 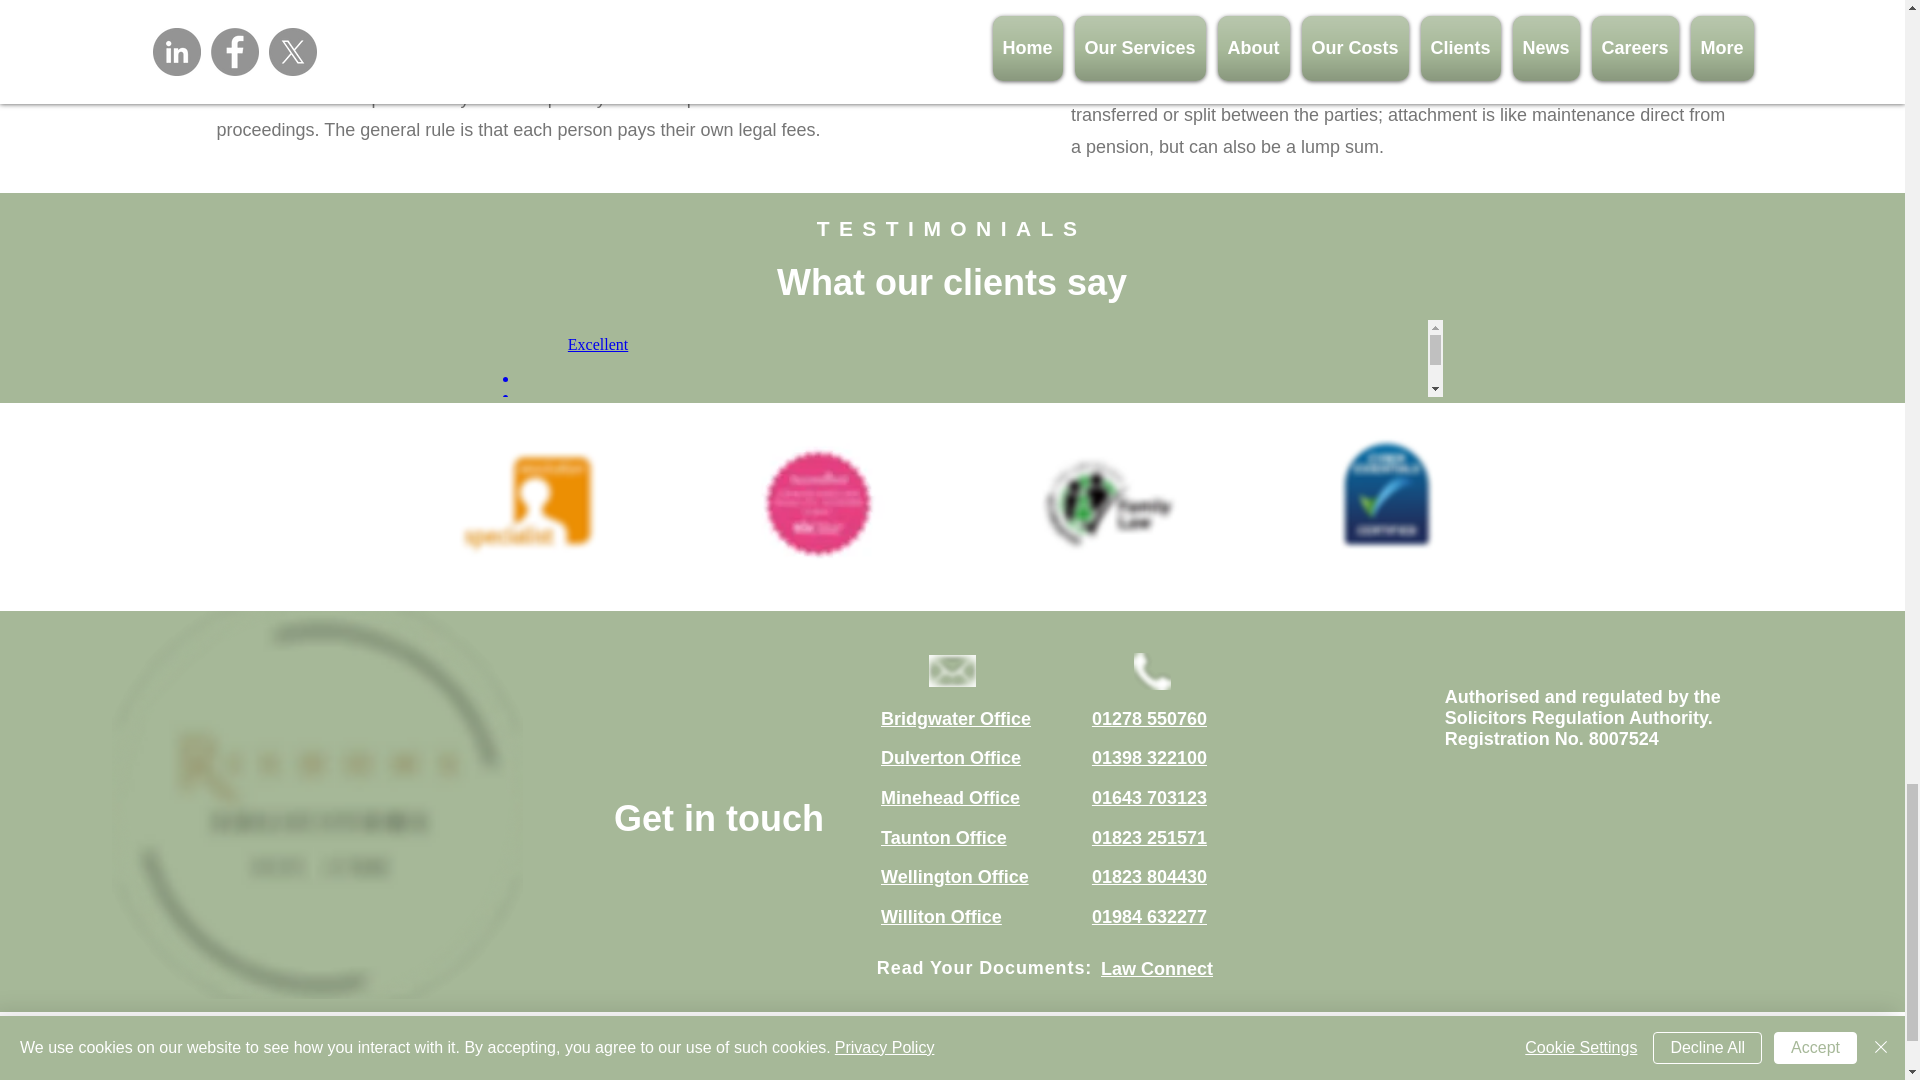 I want to click on 01278 550760, so click(x=1150, y=718).